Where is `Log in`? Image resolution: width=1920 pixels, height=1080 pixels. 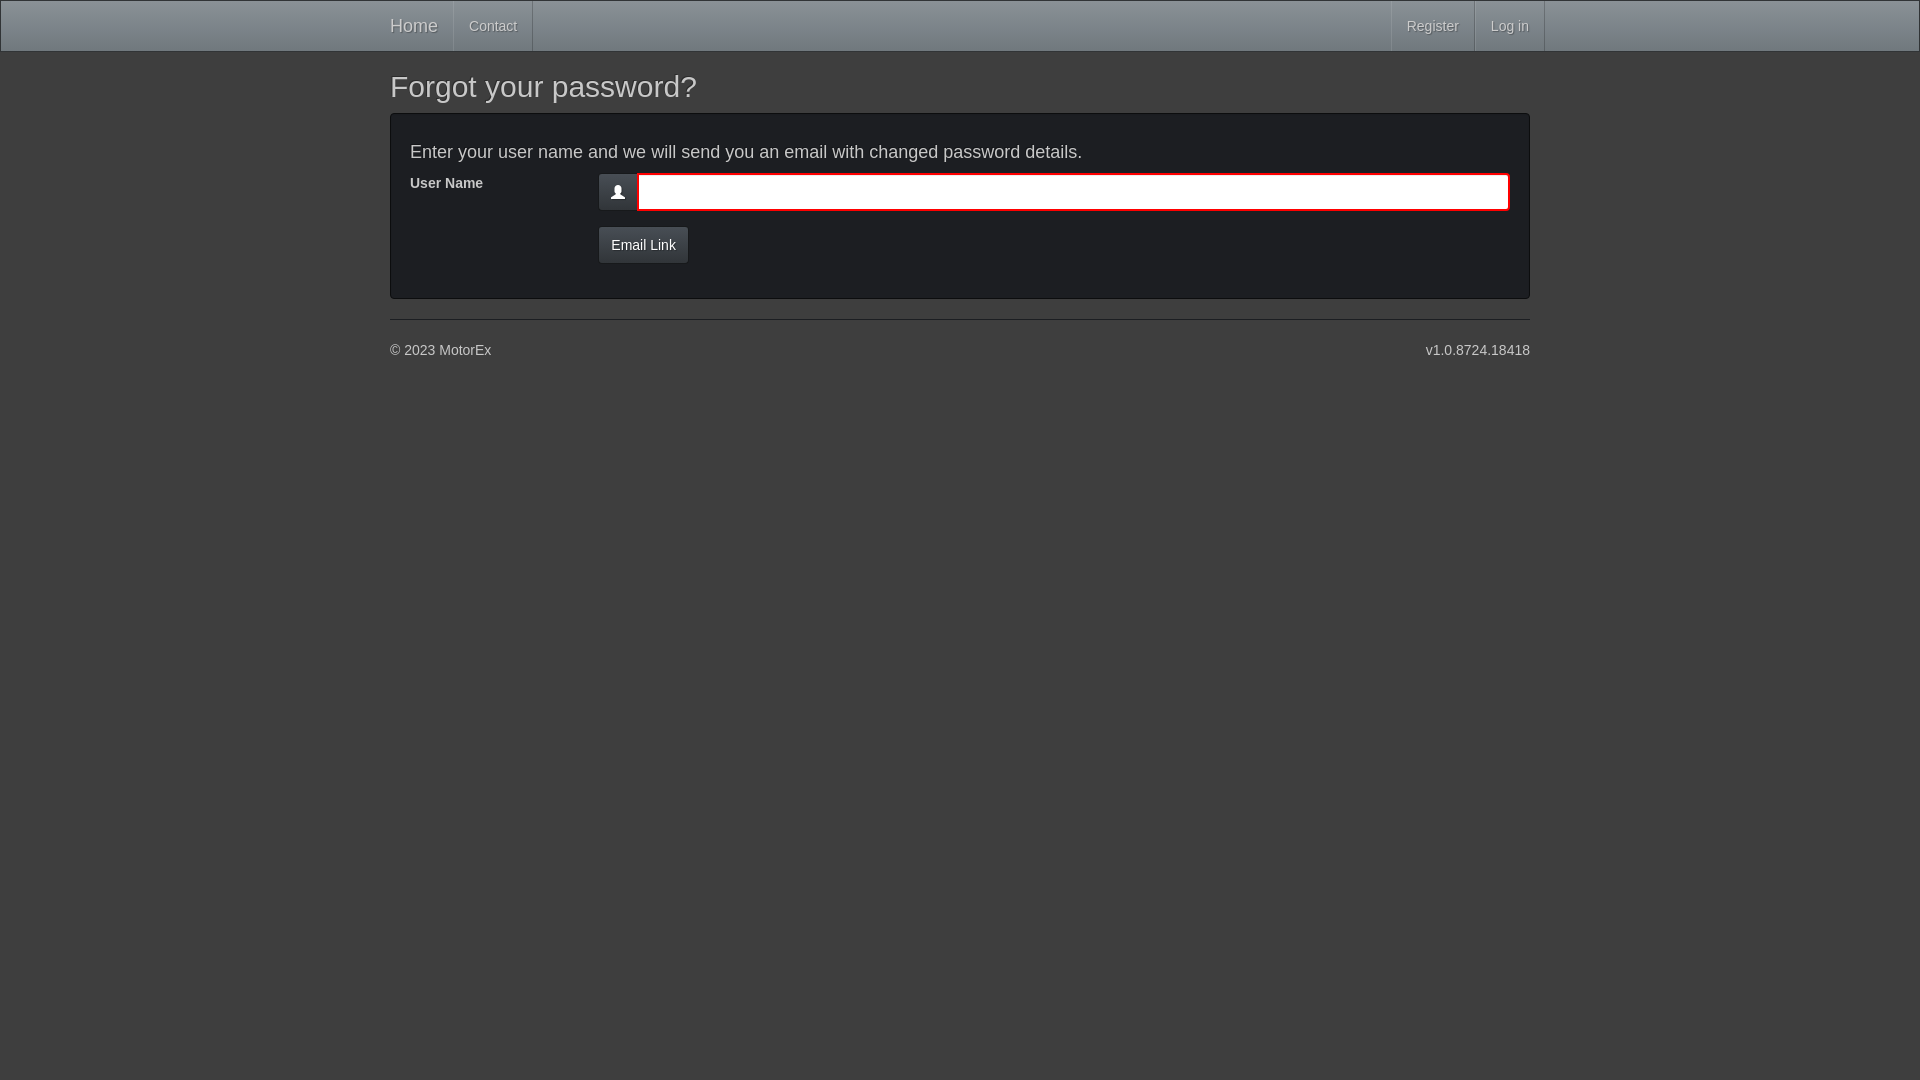
Log in is located at coordinates (1510, 26).